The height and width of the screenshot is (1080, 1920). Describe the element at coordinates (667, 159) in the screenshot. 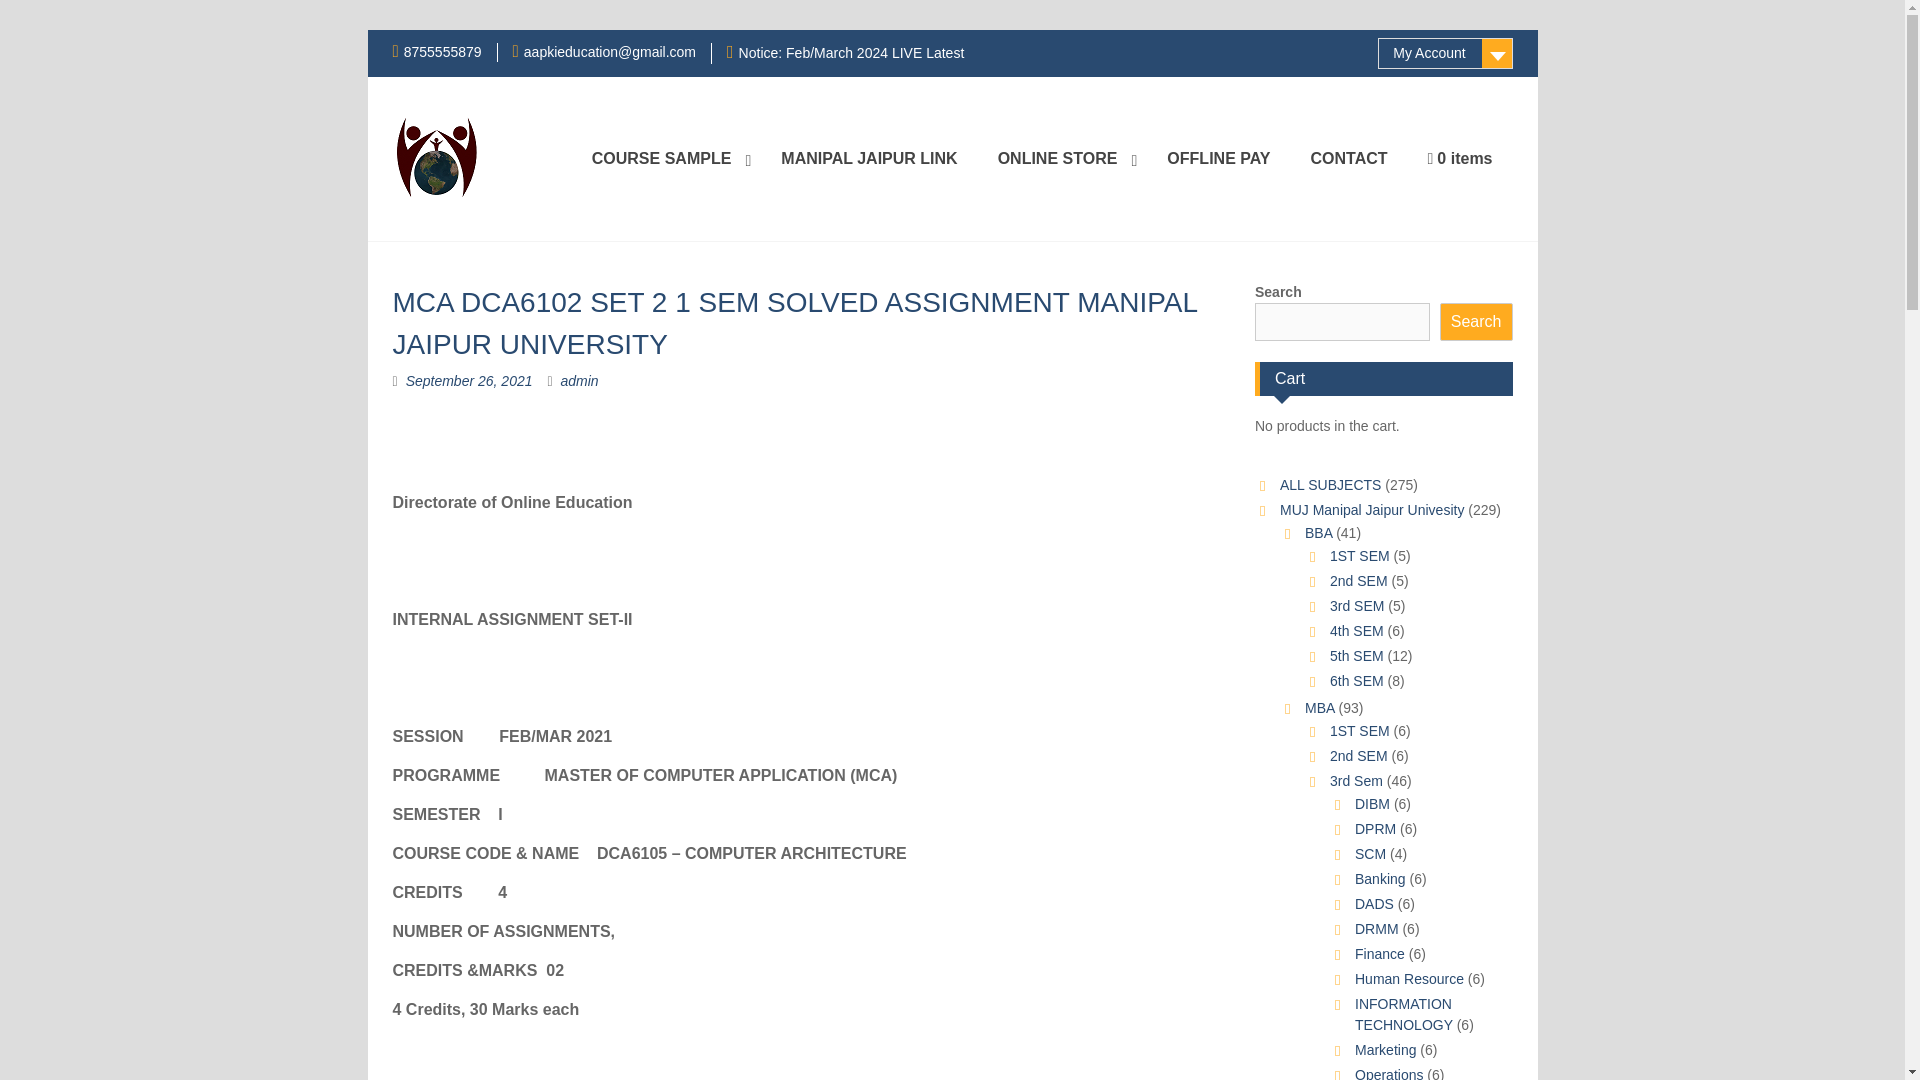

I see `COURSE SAMPLE` at that location.